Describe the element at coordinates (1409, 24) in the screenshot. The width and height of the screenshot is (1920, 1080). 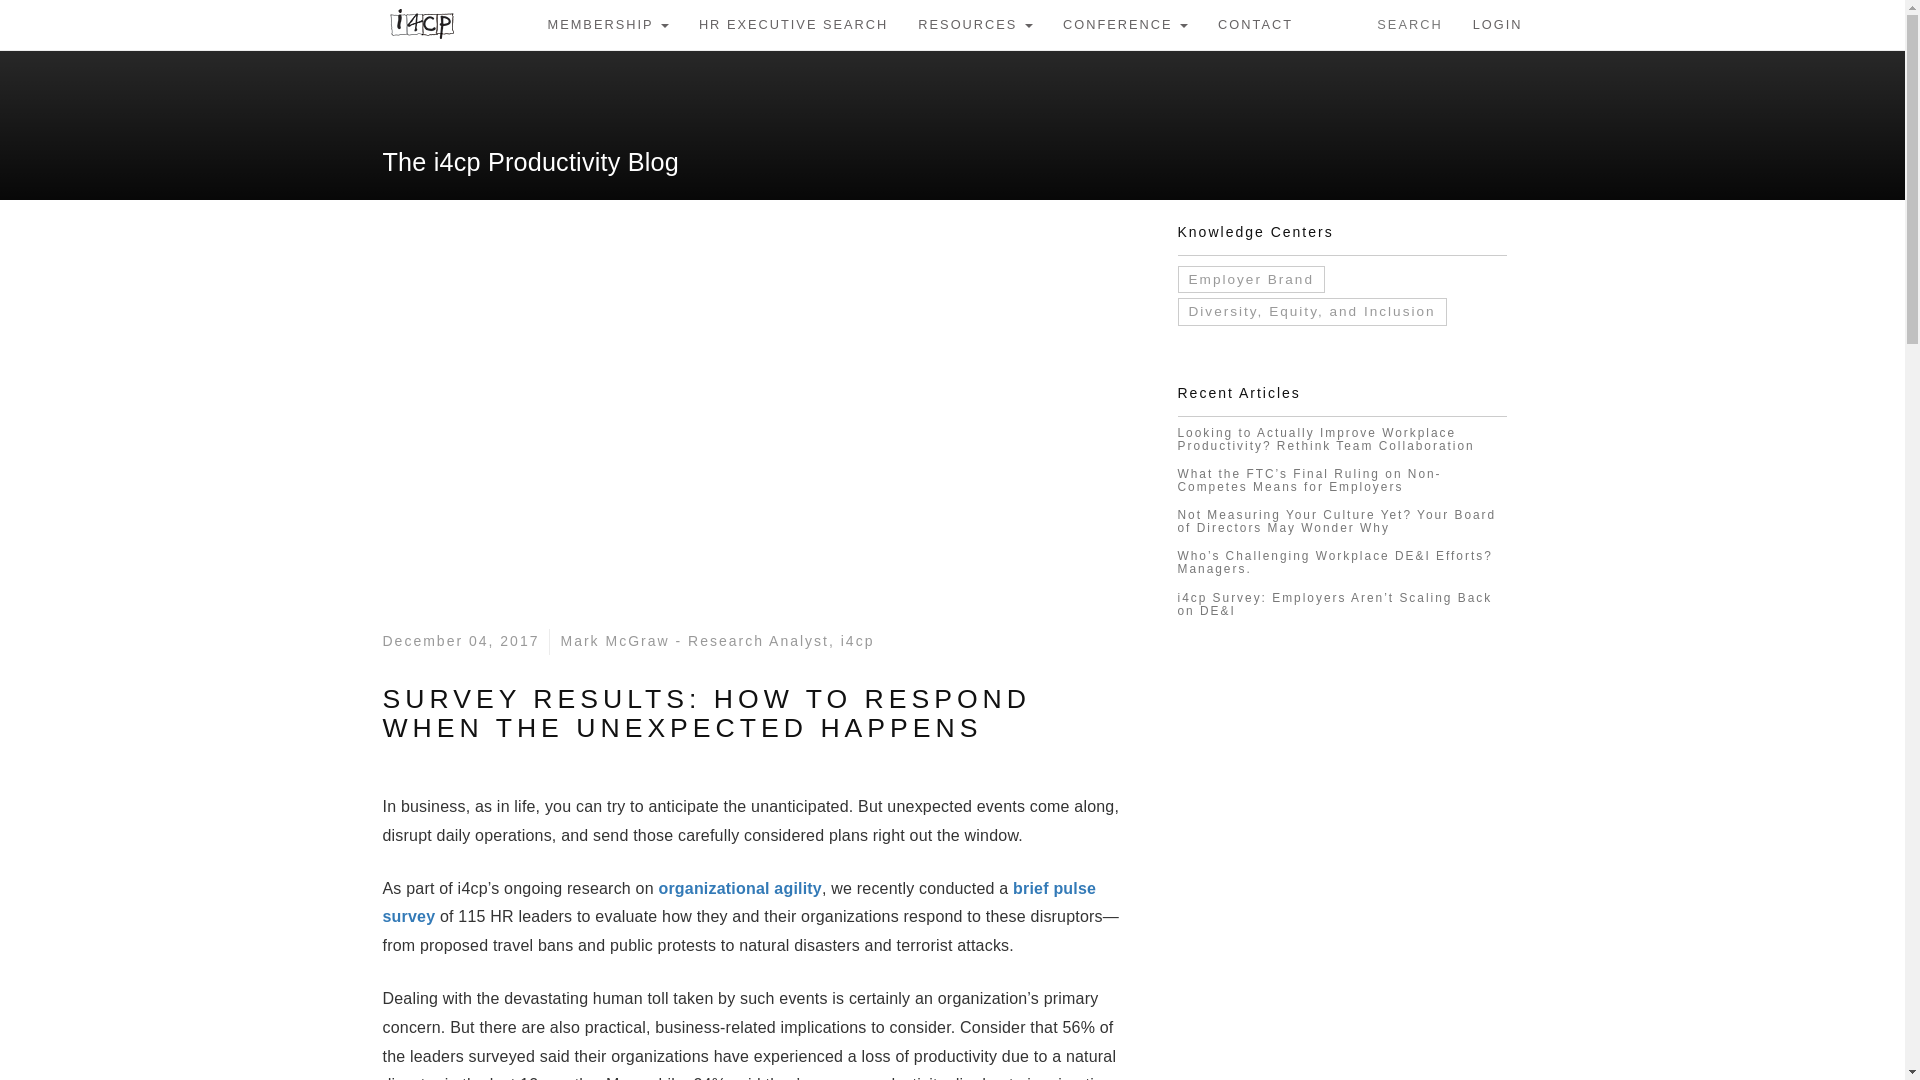
I see `SEARCH` at that location.